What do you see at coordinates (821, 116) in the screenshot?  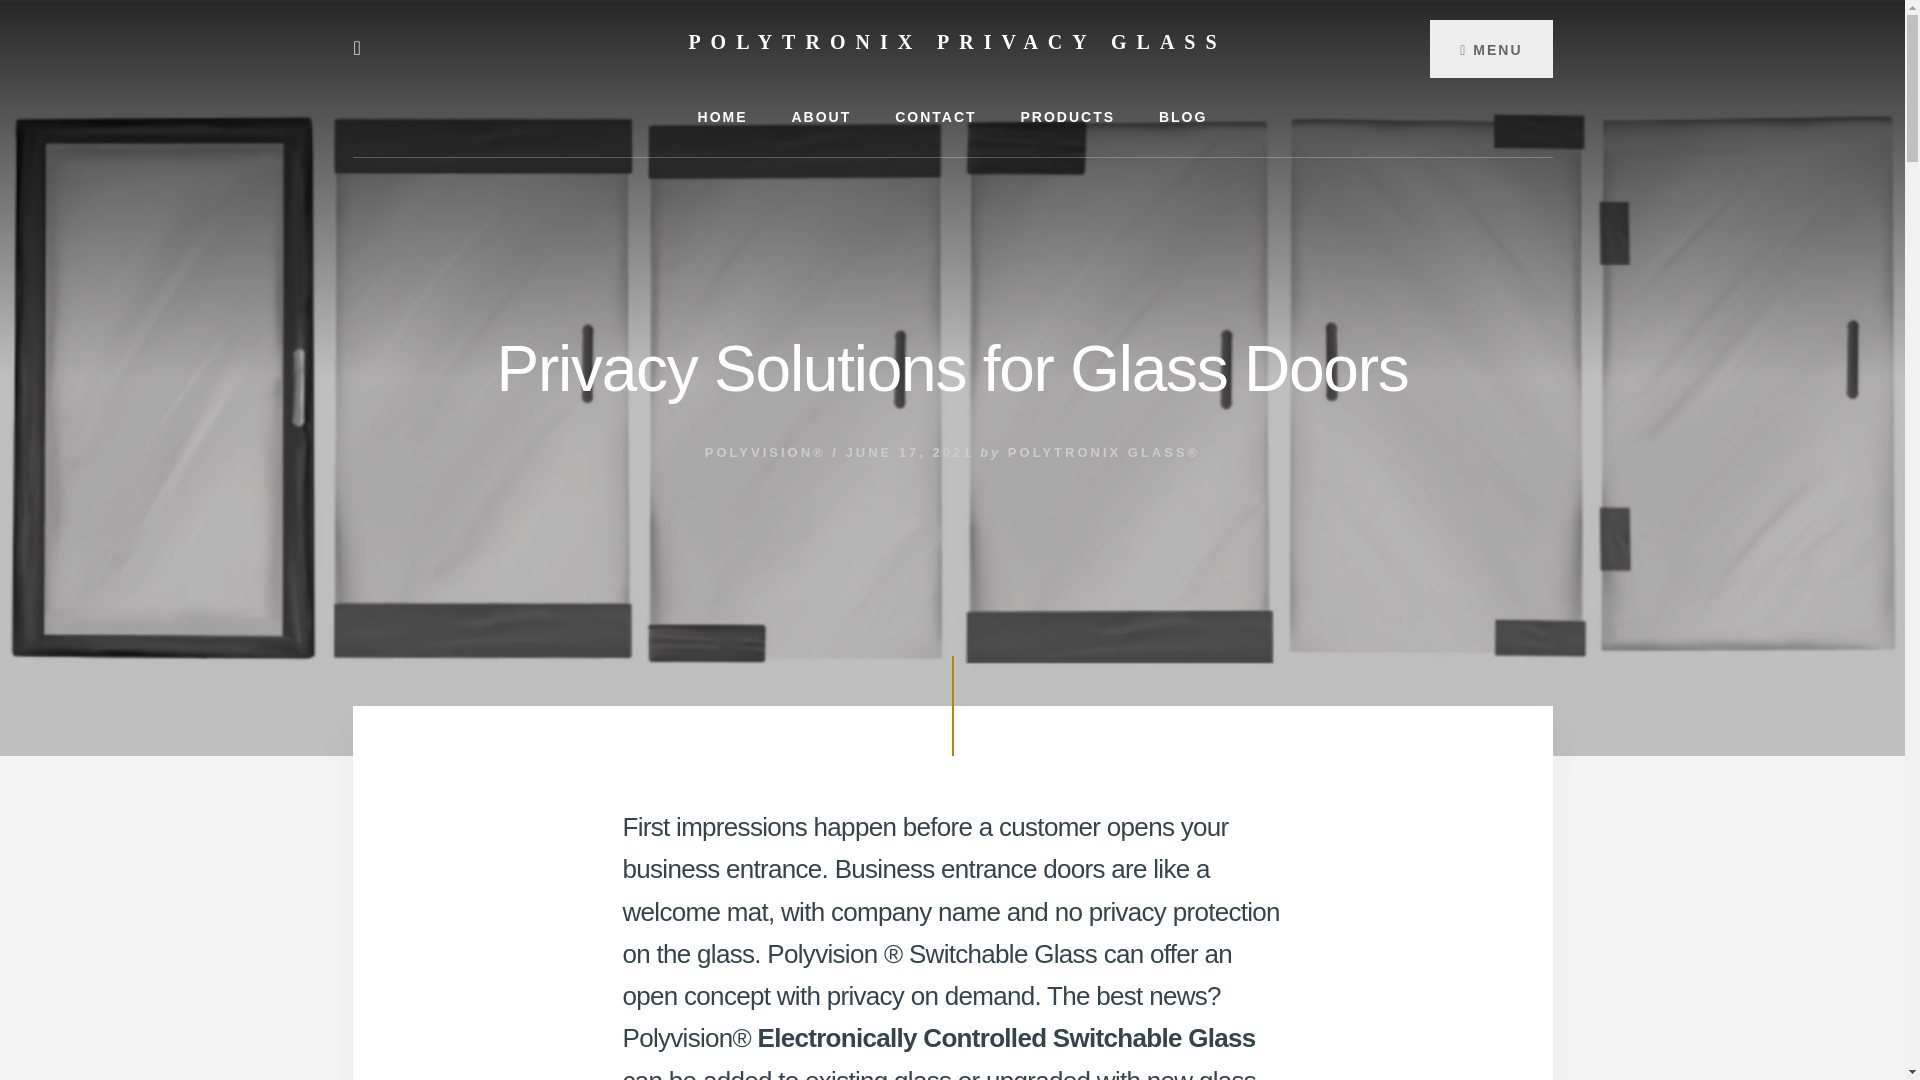 I see `ABOUT` at bounding box center [821, 116].